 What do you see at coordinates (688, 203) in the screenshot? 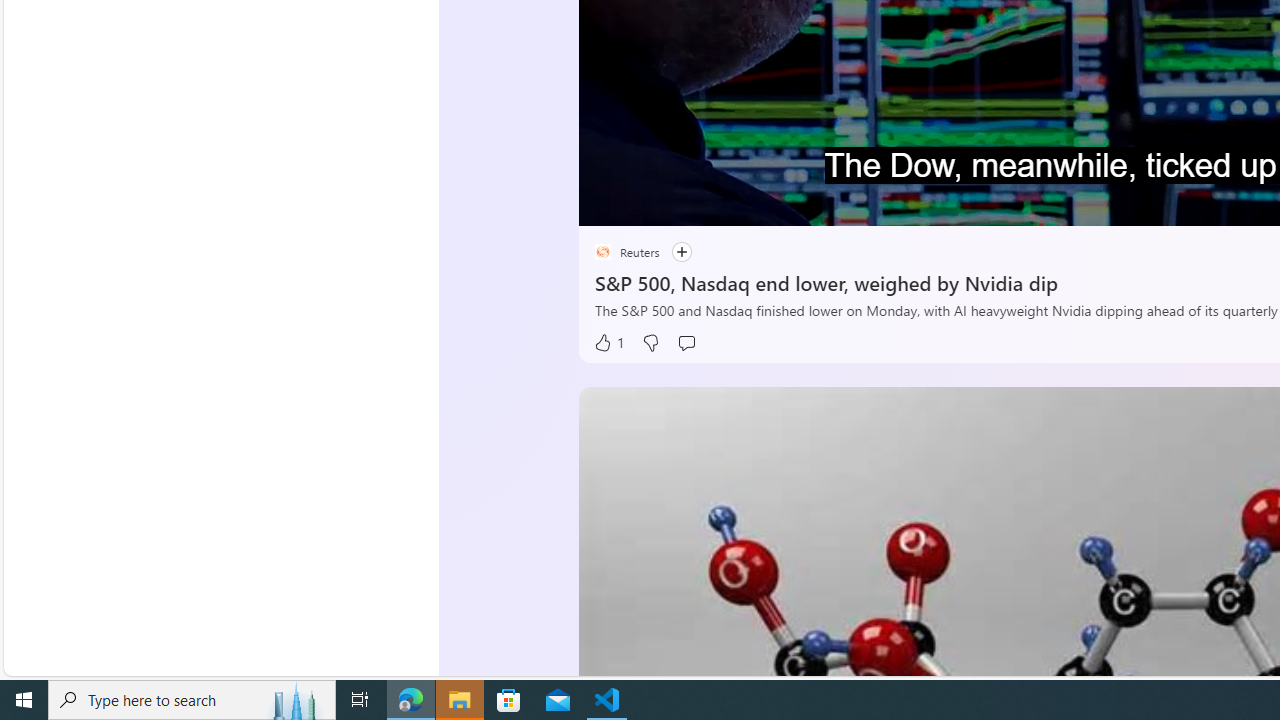
I see `Seek Forward` at bounding box center [688, 203].